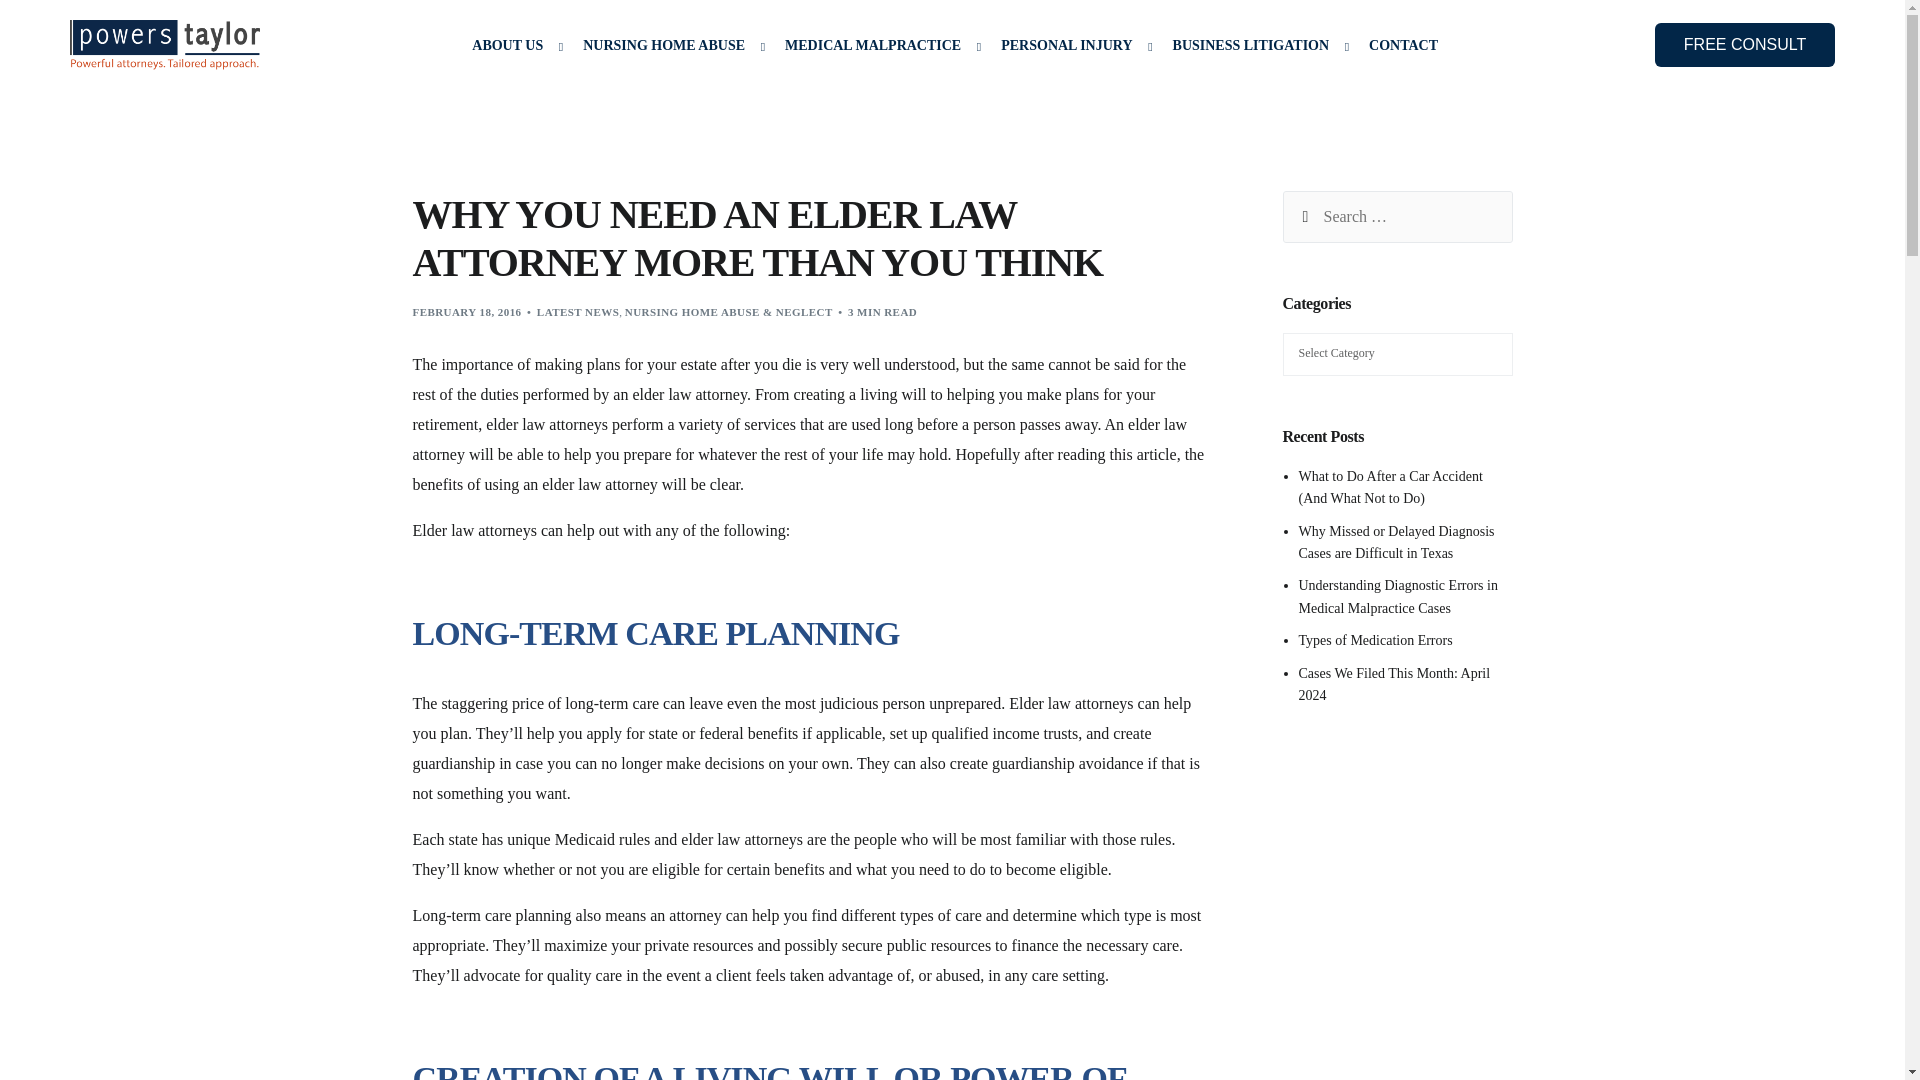 The image size is (1920, 1080). I want to click on BUSINESS LITIGATION, so click(1256, 45).